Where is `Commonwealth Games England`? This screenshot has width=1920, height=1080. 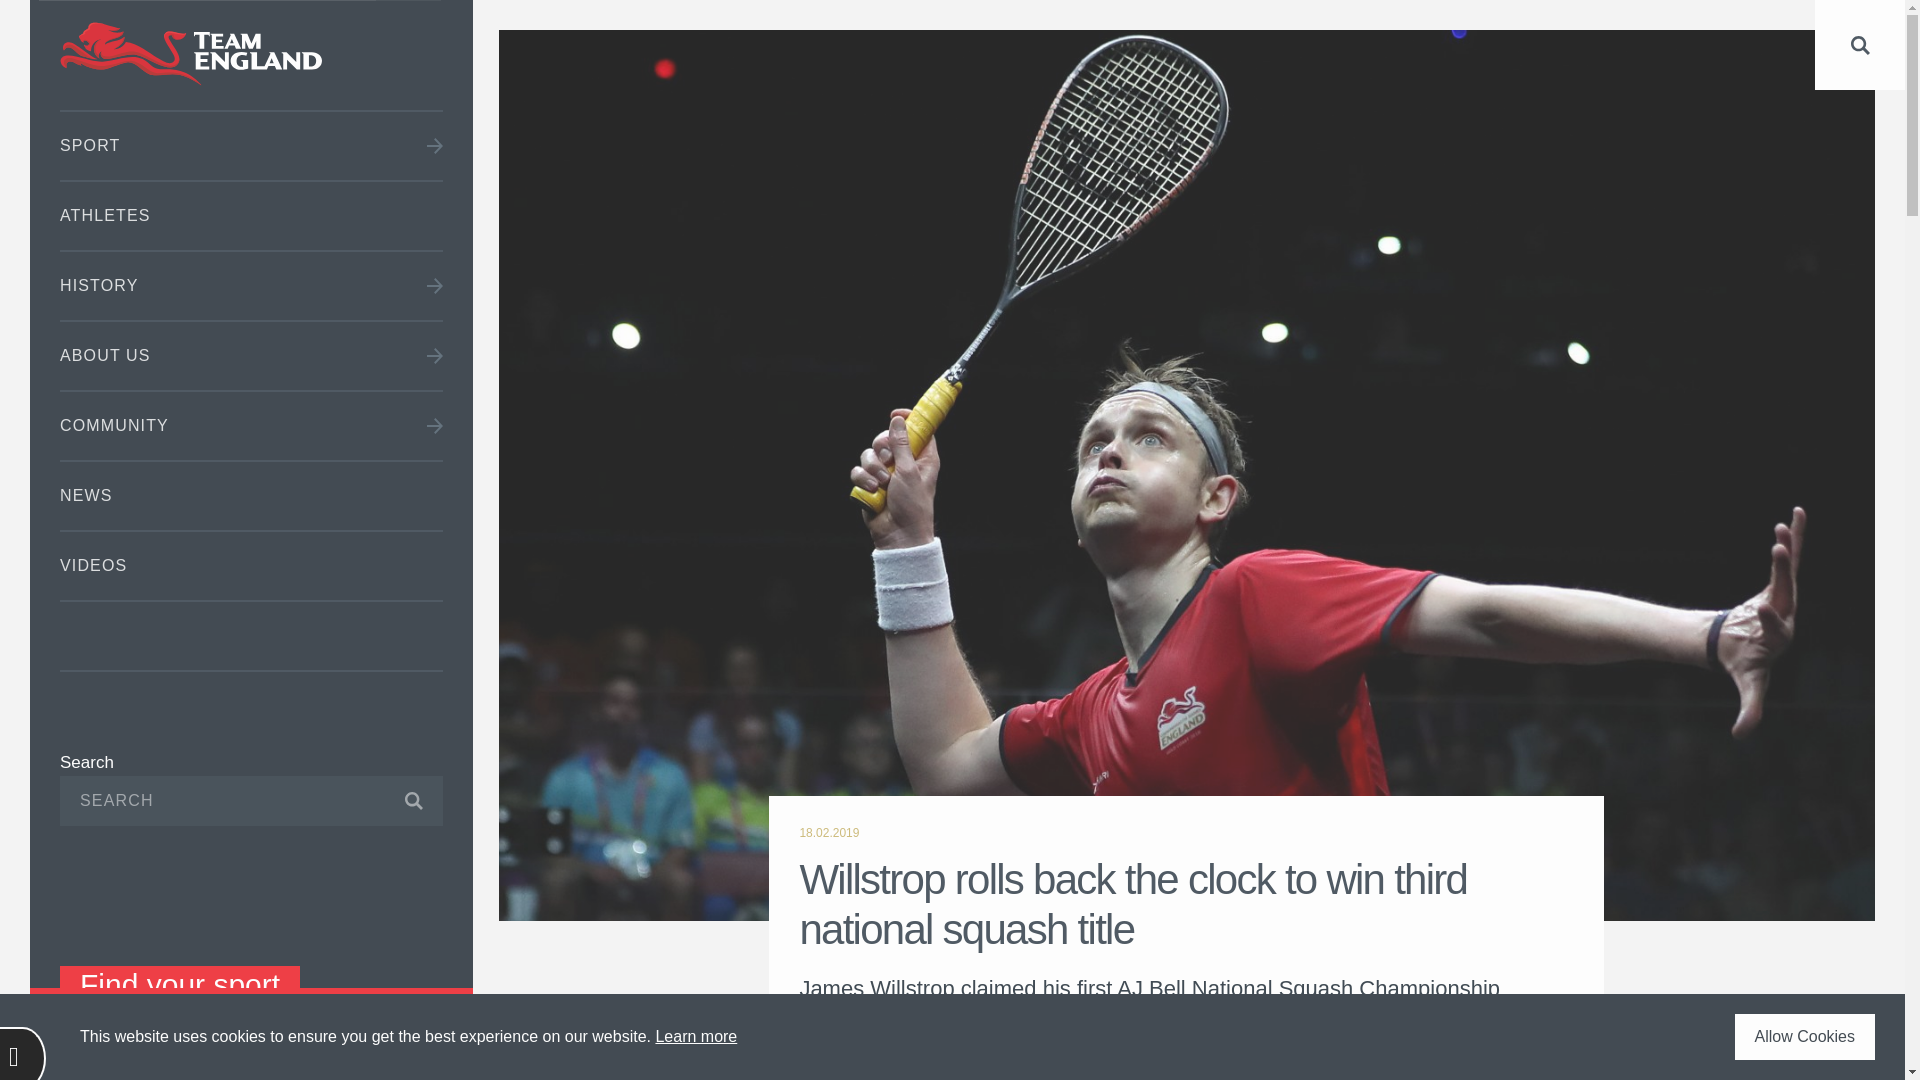 Commonwealth Games England is located at coordinates (251, 55).